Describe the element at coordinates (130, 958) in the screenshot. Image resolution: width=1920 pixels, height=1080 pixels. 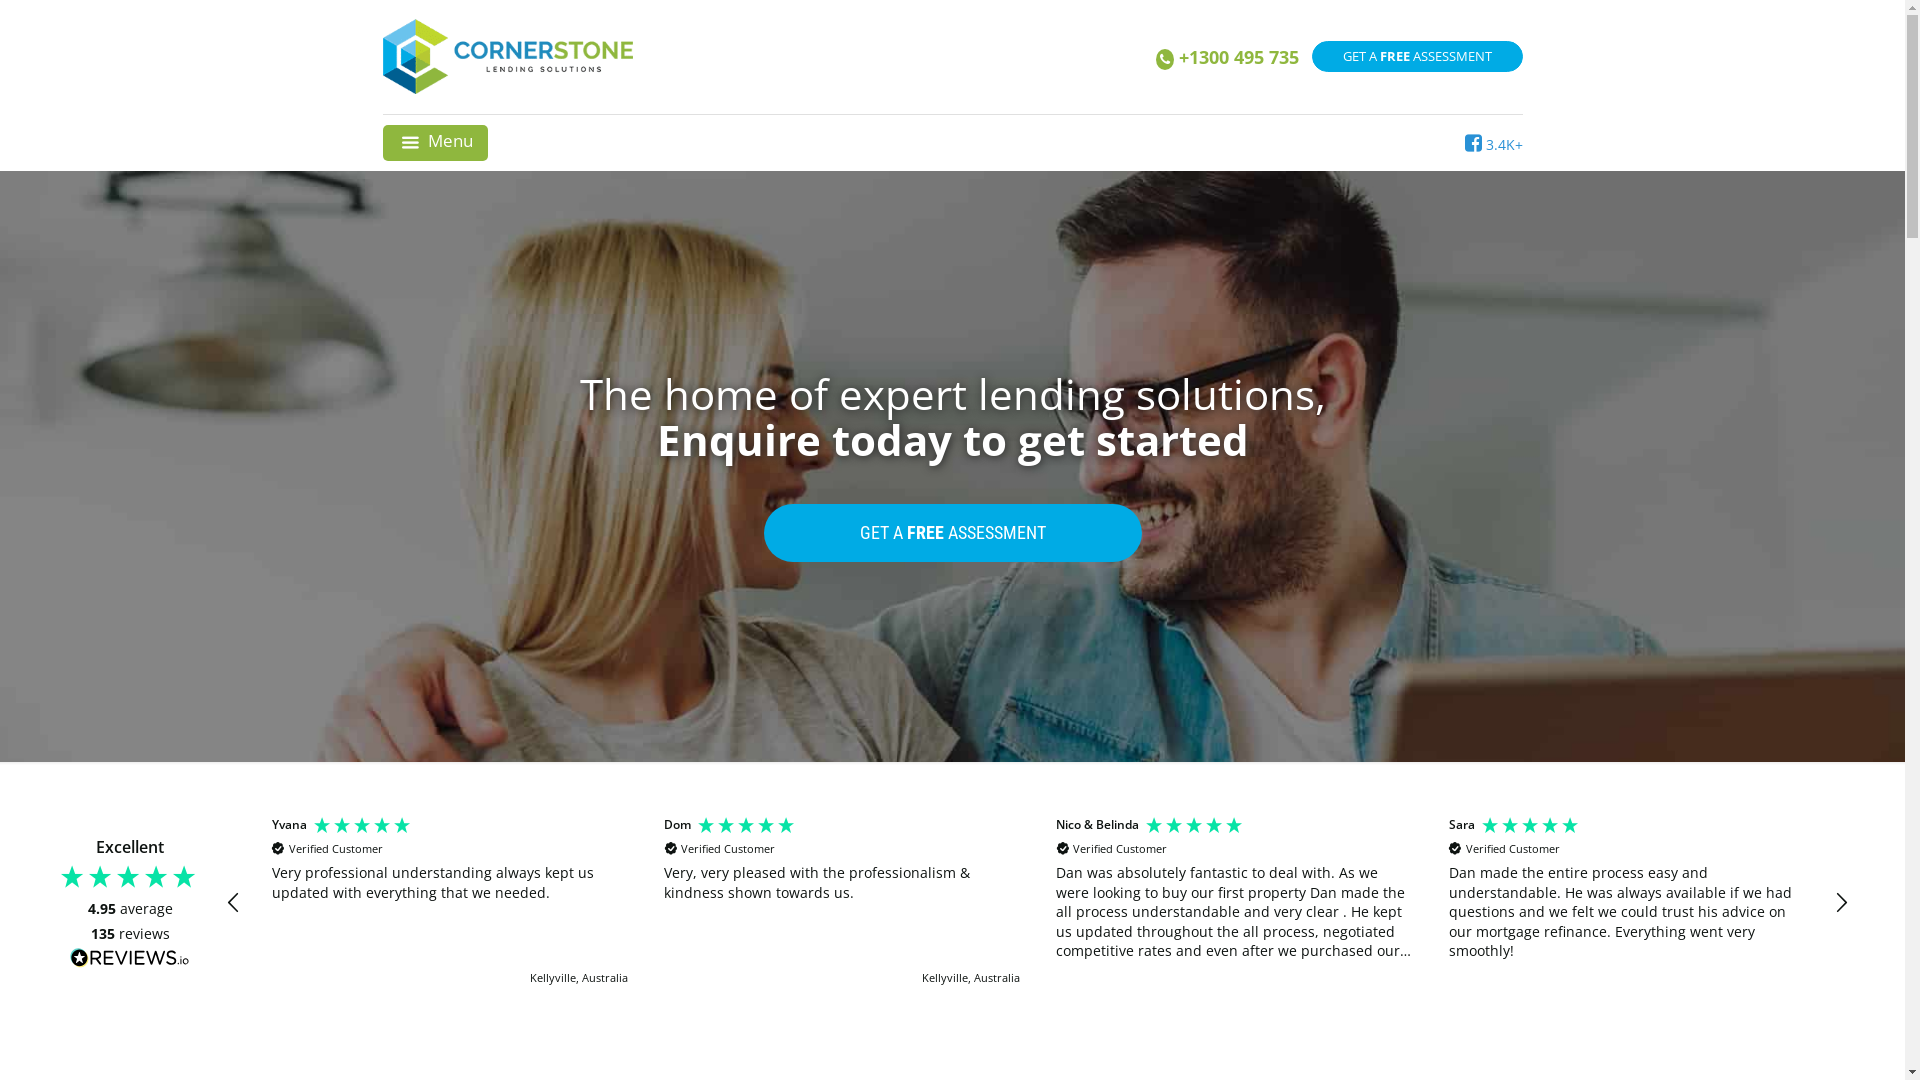
I see `Read more reviews on REVIEWS.io` at that location.